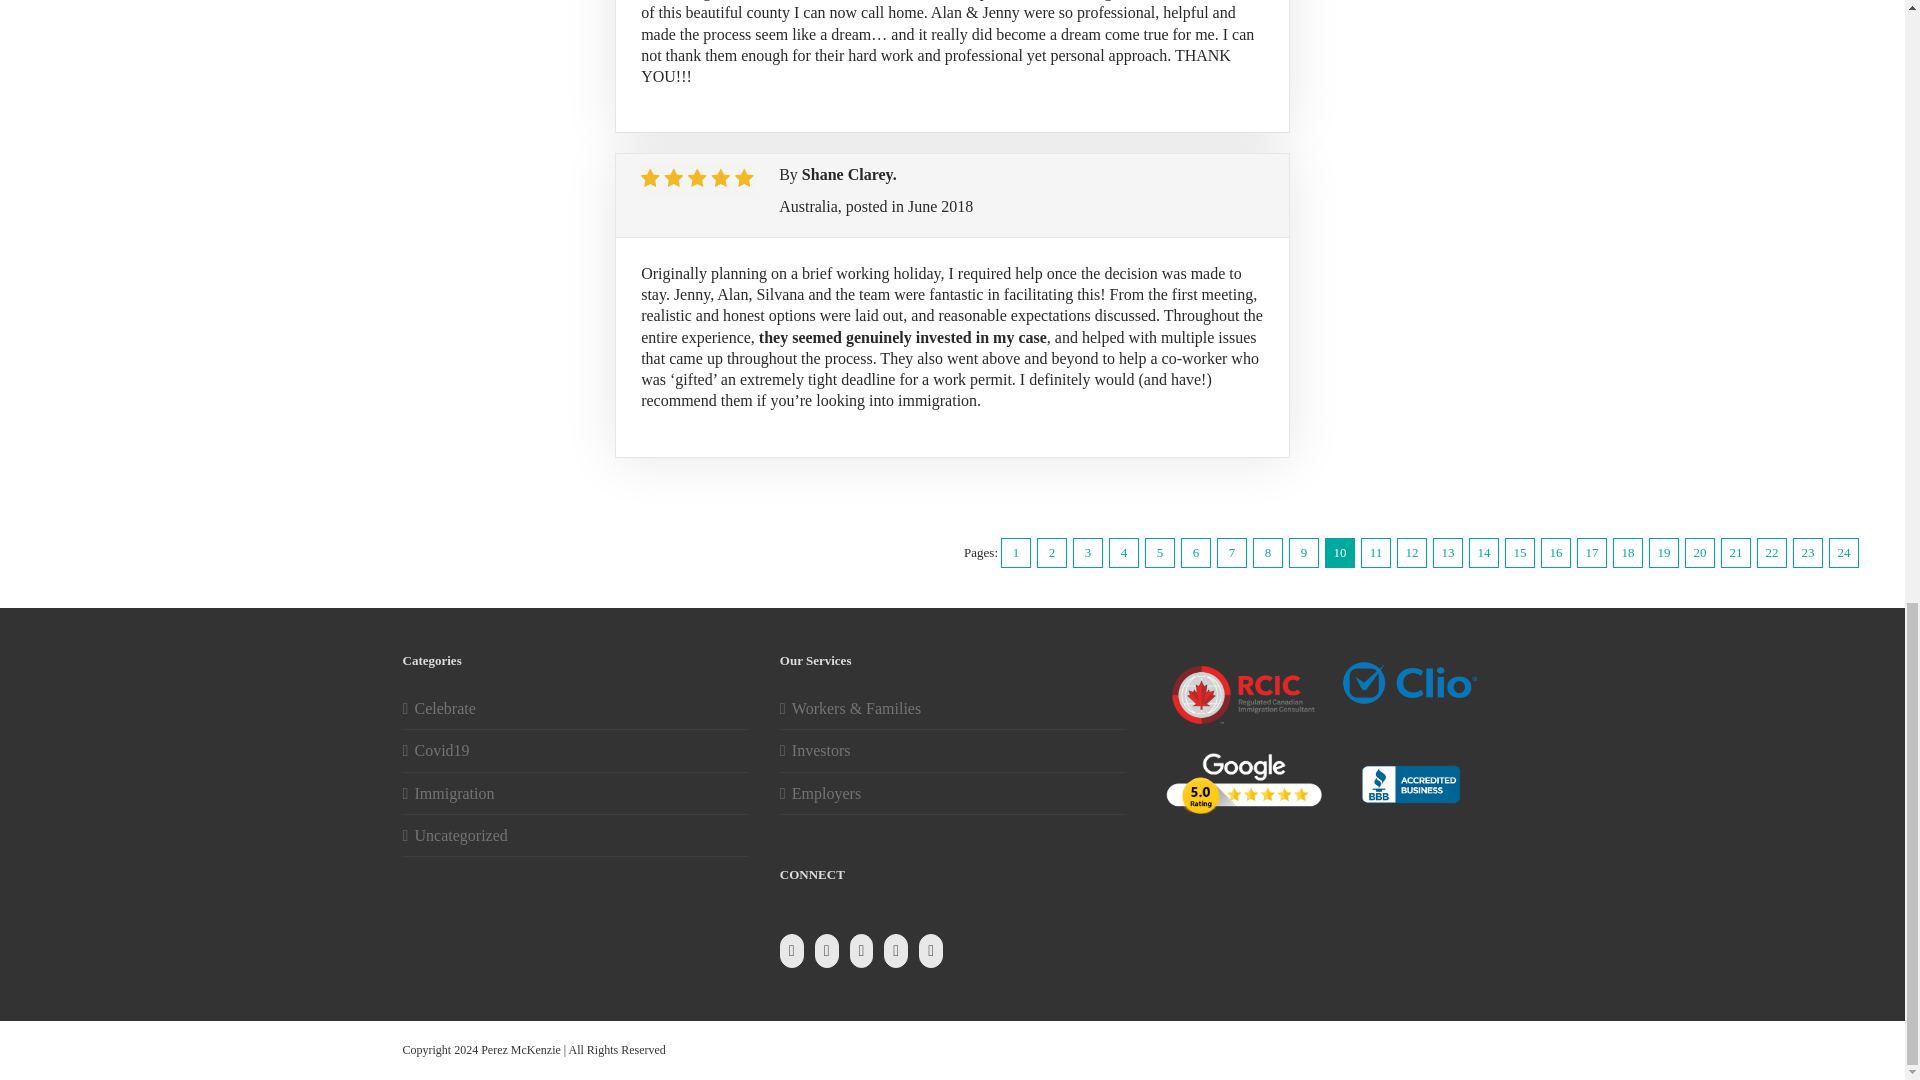 The height and width of the screenshot is (1080, 1920). Describe the element at coordinates (1088, 552) in the screenshot. I see `3` at that location.